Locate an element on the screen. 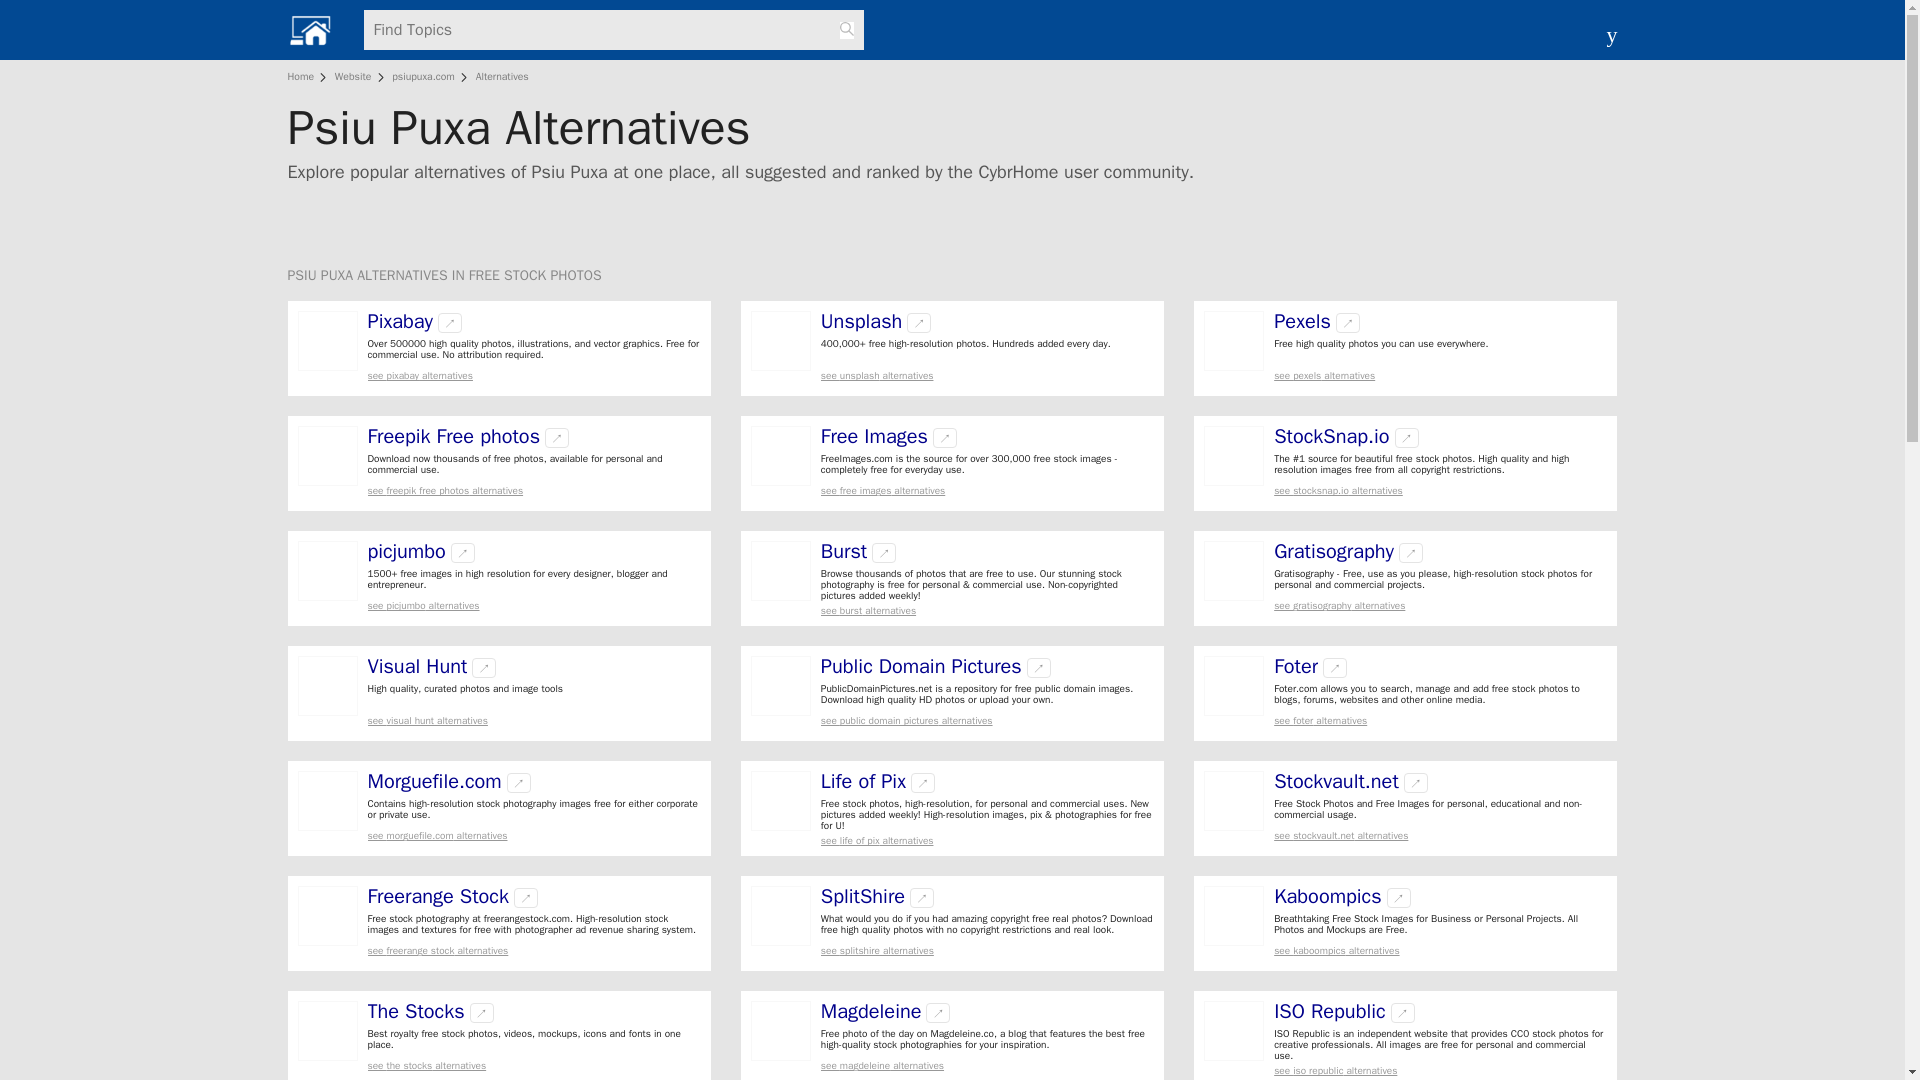  Home is located at coordinates (304, 76).